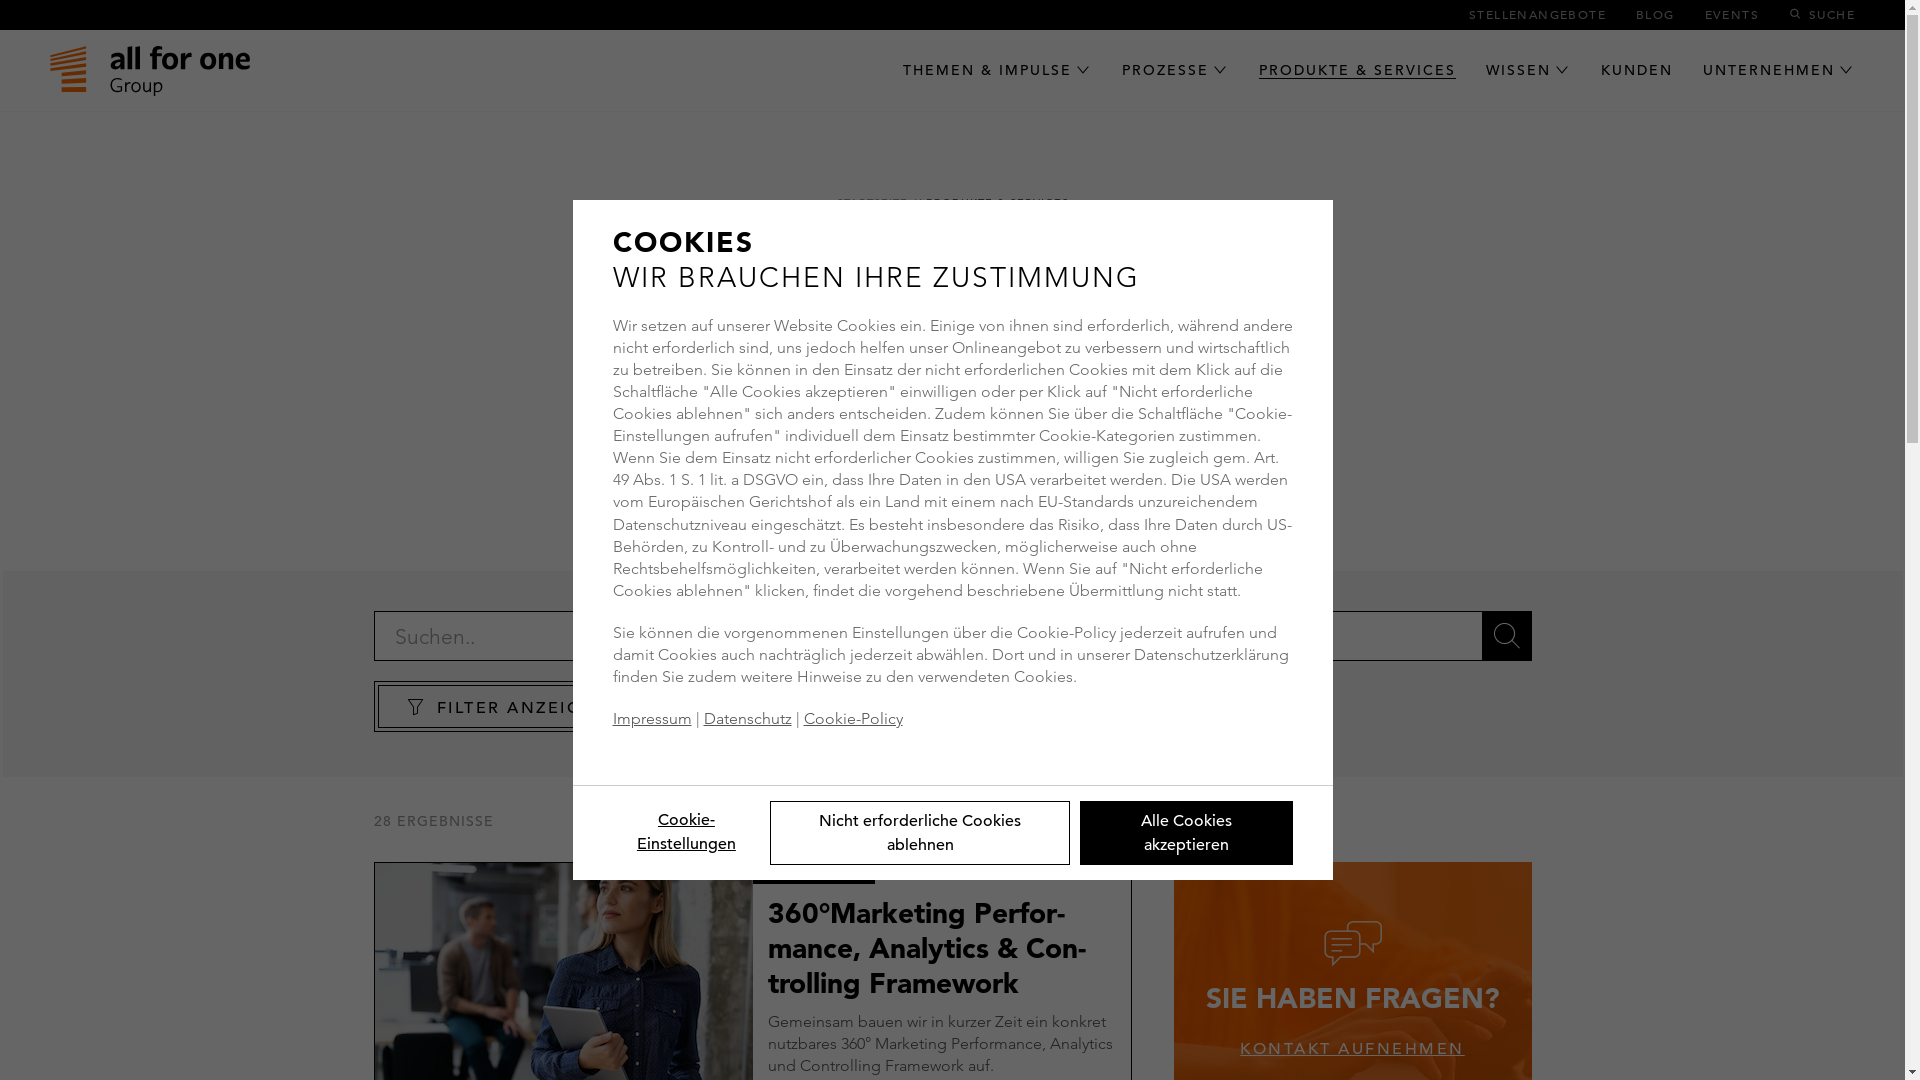 The height and width of the screenshot is (1080, 1920). What do you see at coordinates (1769, 70) in the screenshot?
I see `UNTERNEHMEN` at bounding box center [1769, 70].